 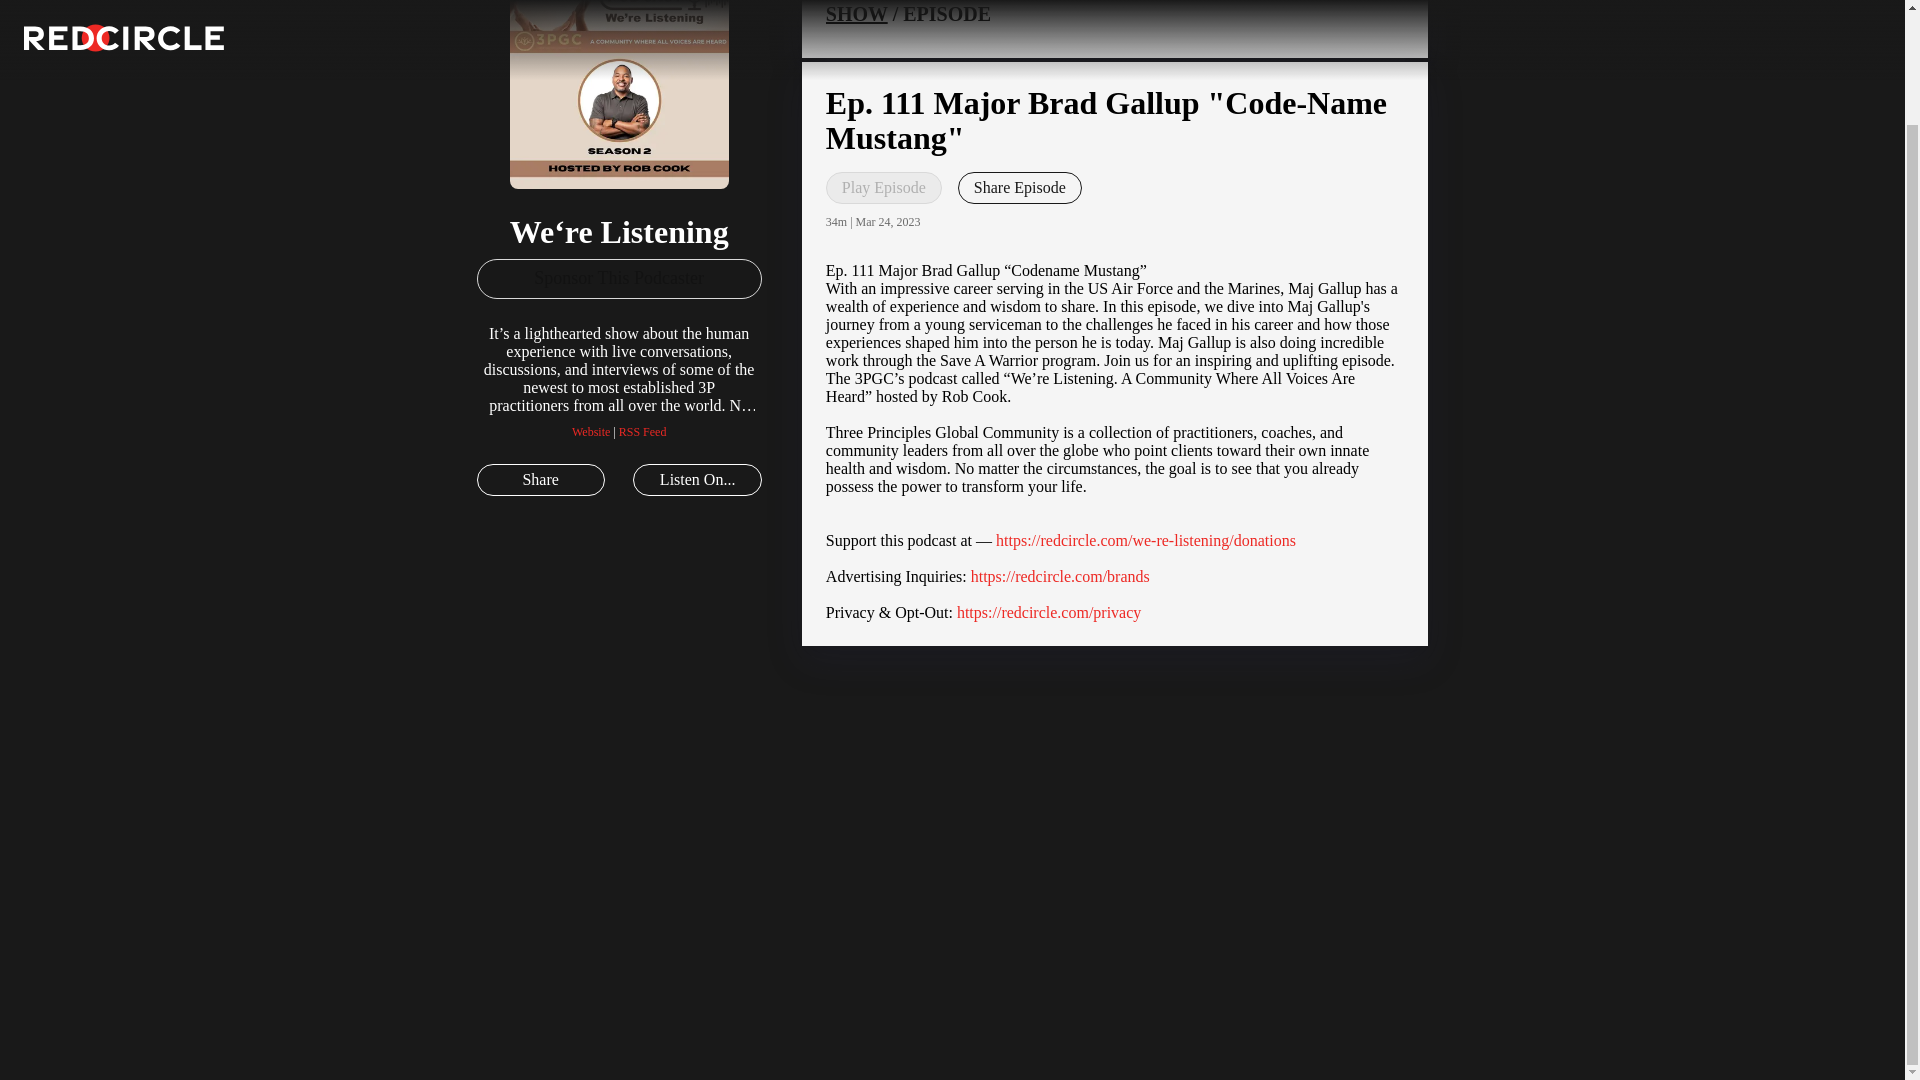 What do you see at coordinates (1020, 188) in the screenshot?
I see `Share Episode` at bounding box center [1020, 188].